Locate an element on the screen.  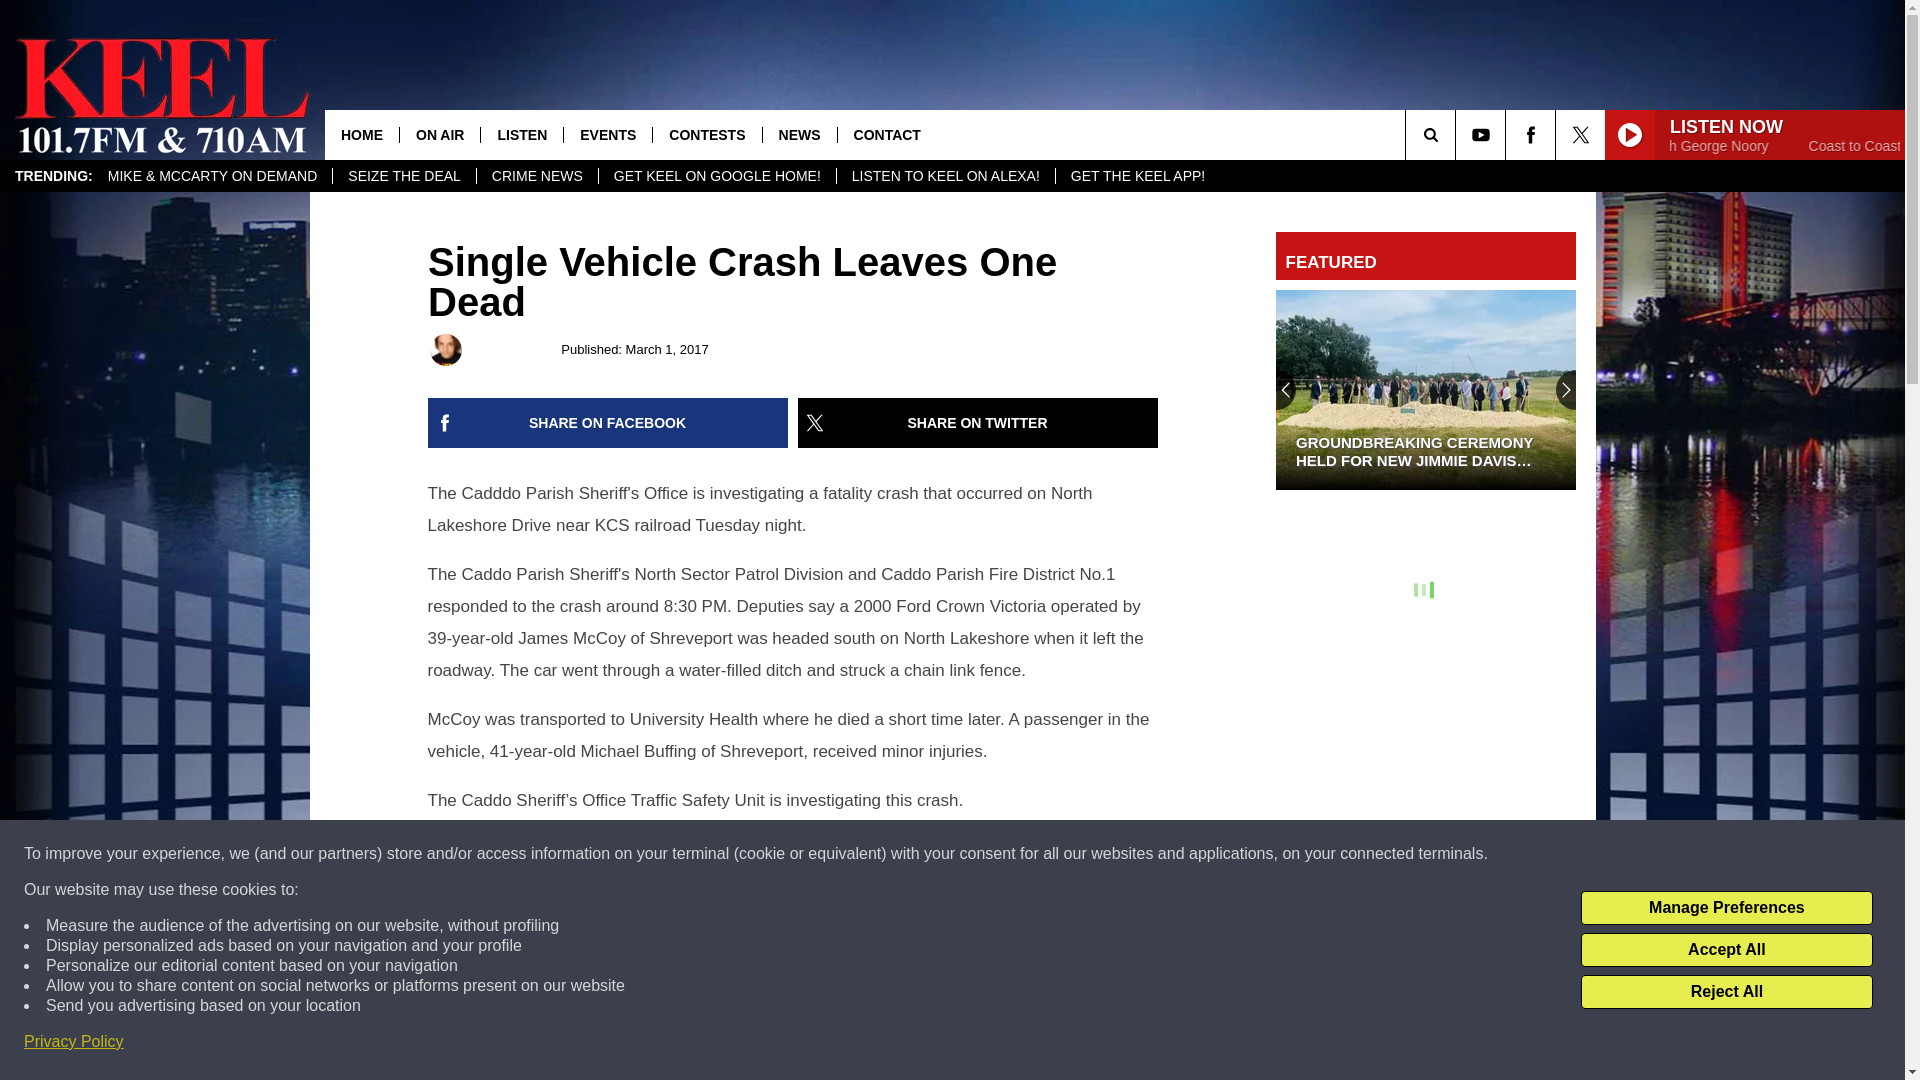
SEARCH is located at coordinates (1458, 134).